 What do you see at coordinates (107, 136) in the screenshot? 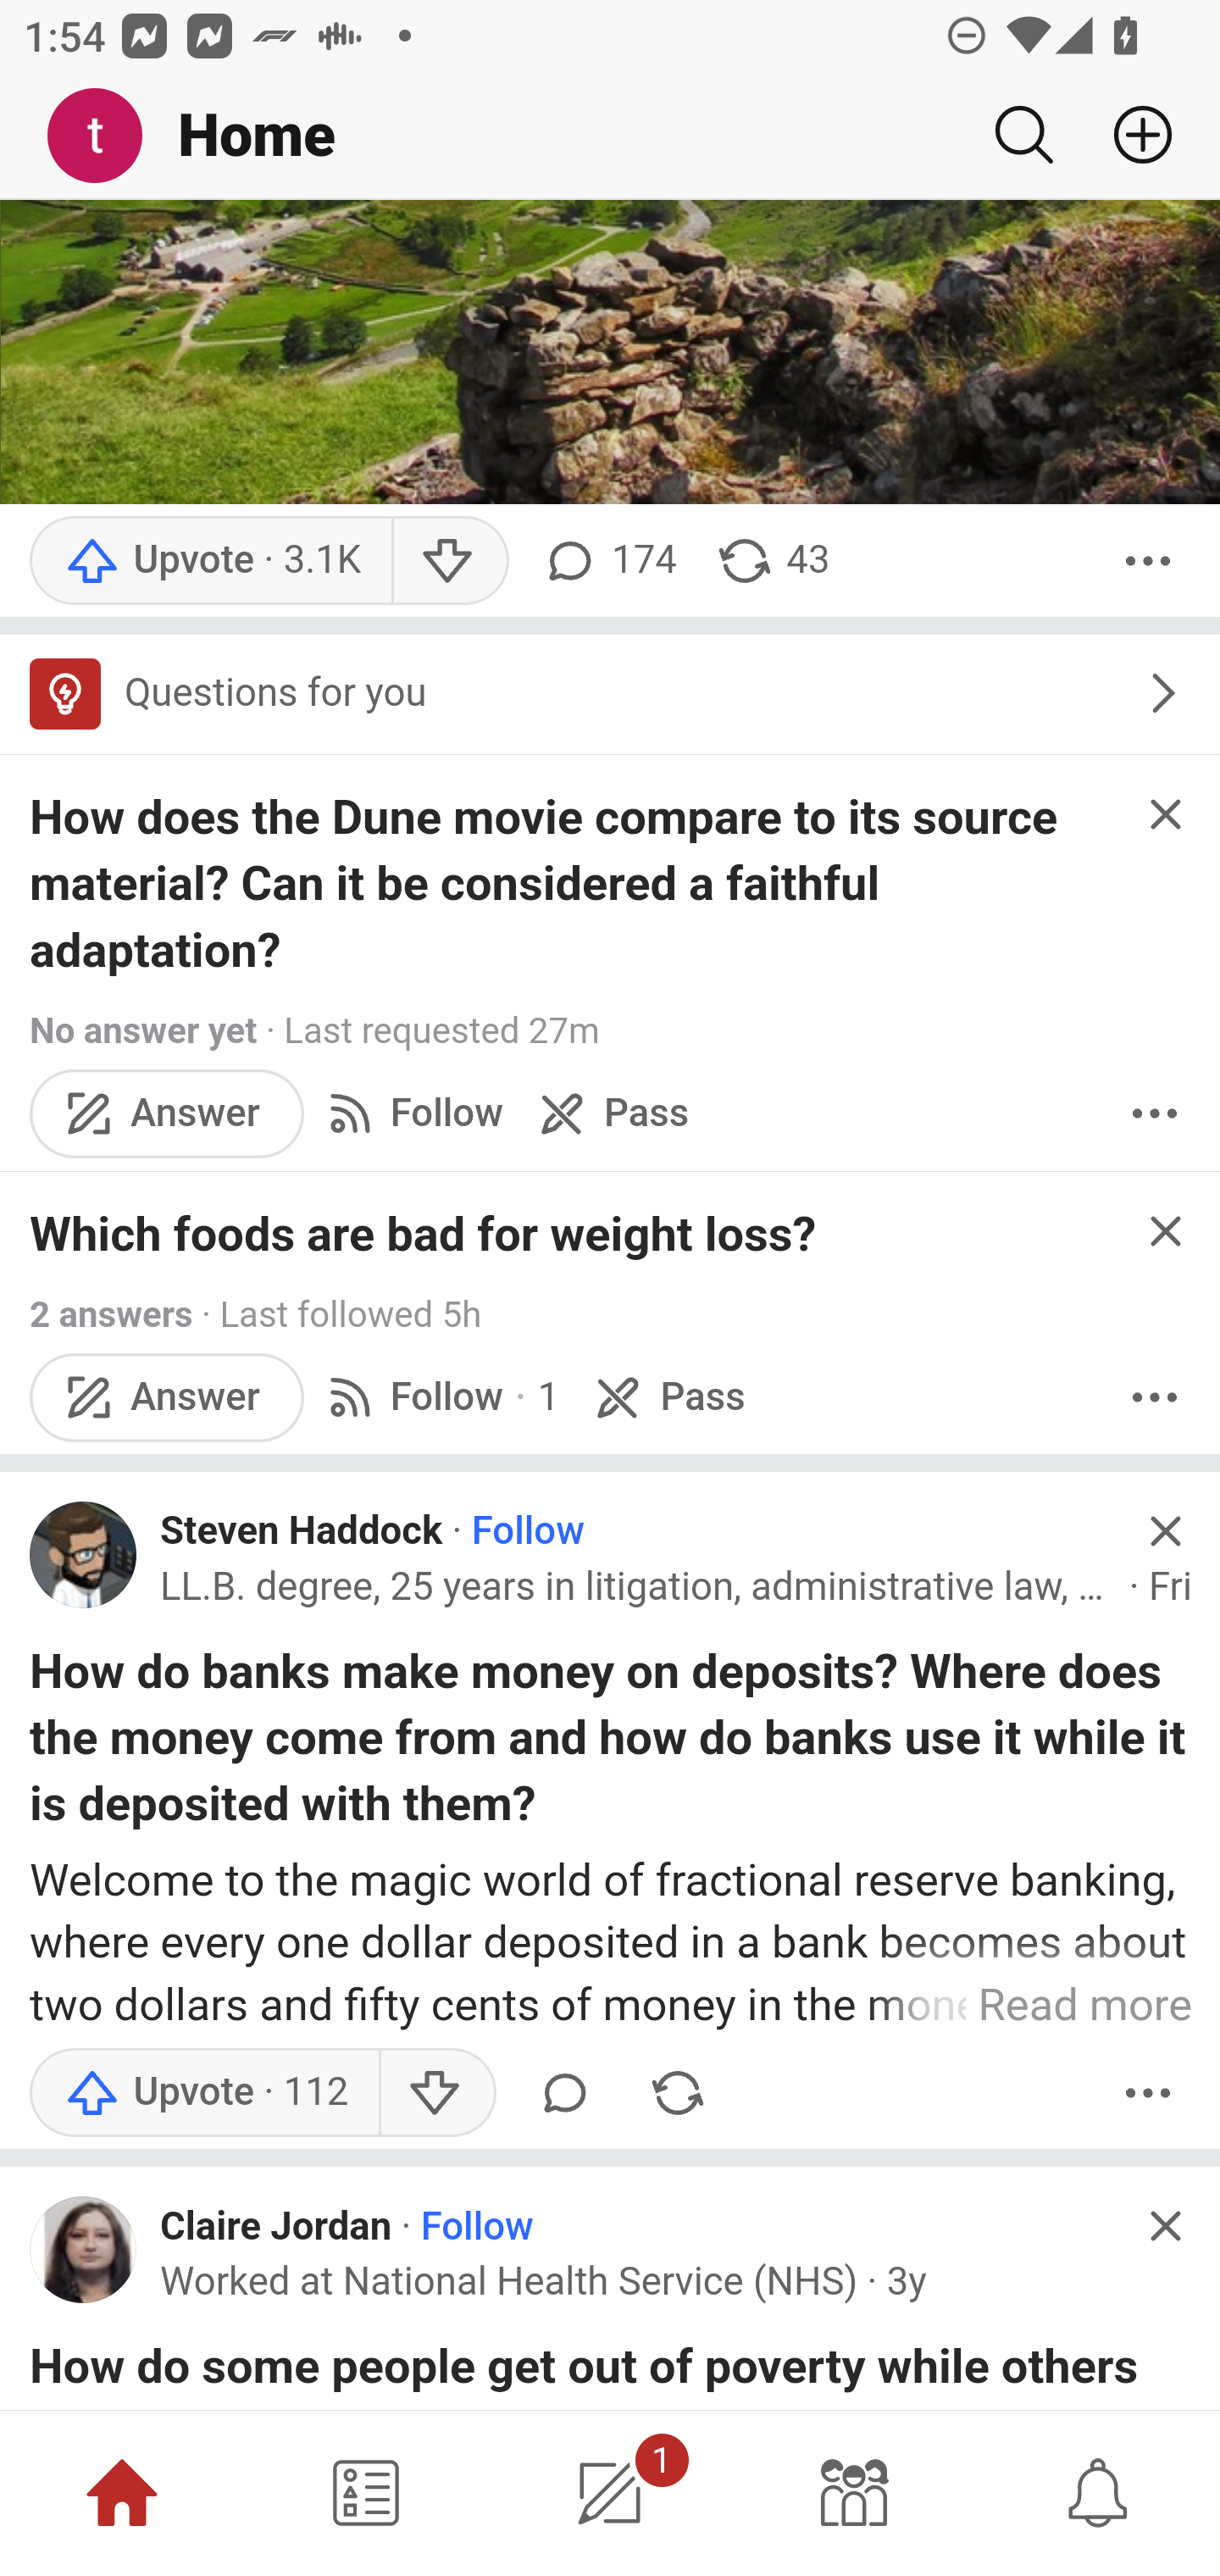
I see `Me` at bounding box center [107, 136].